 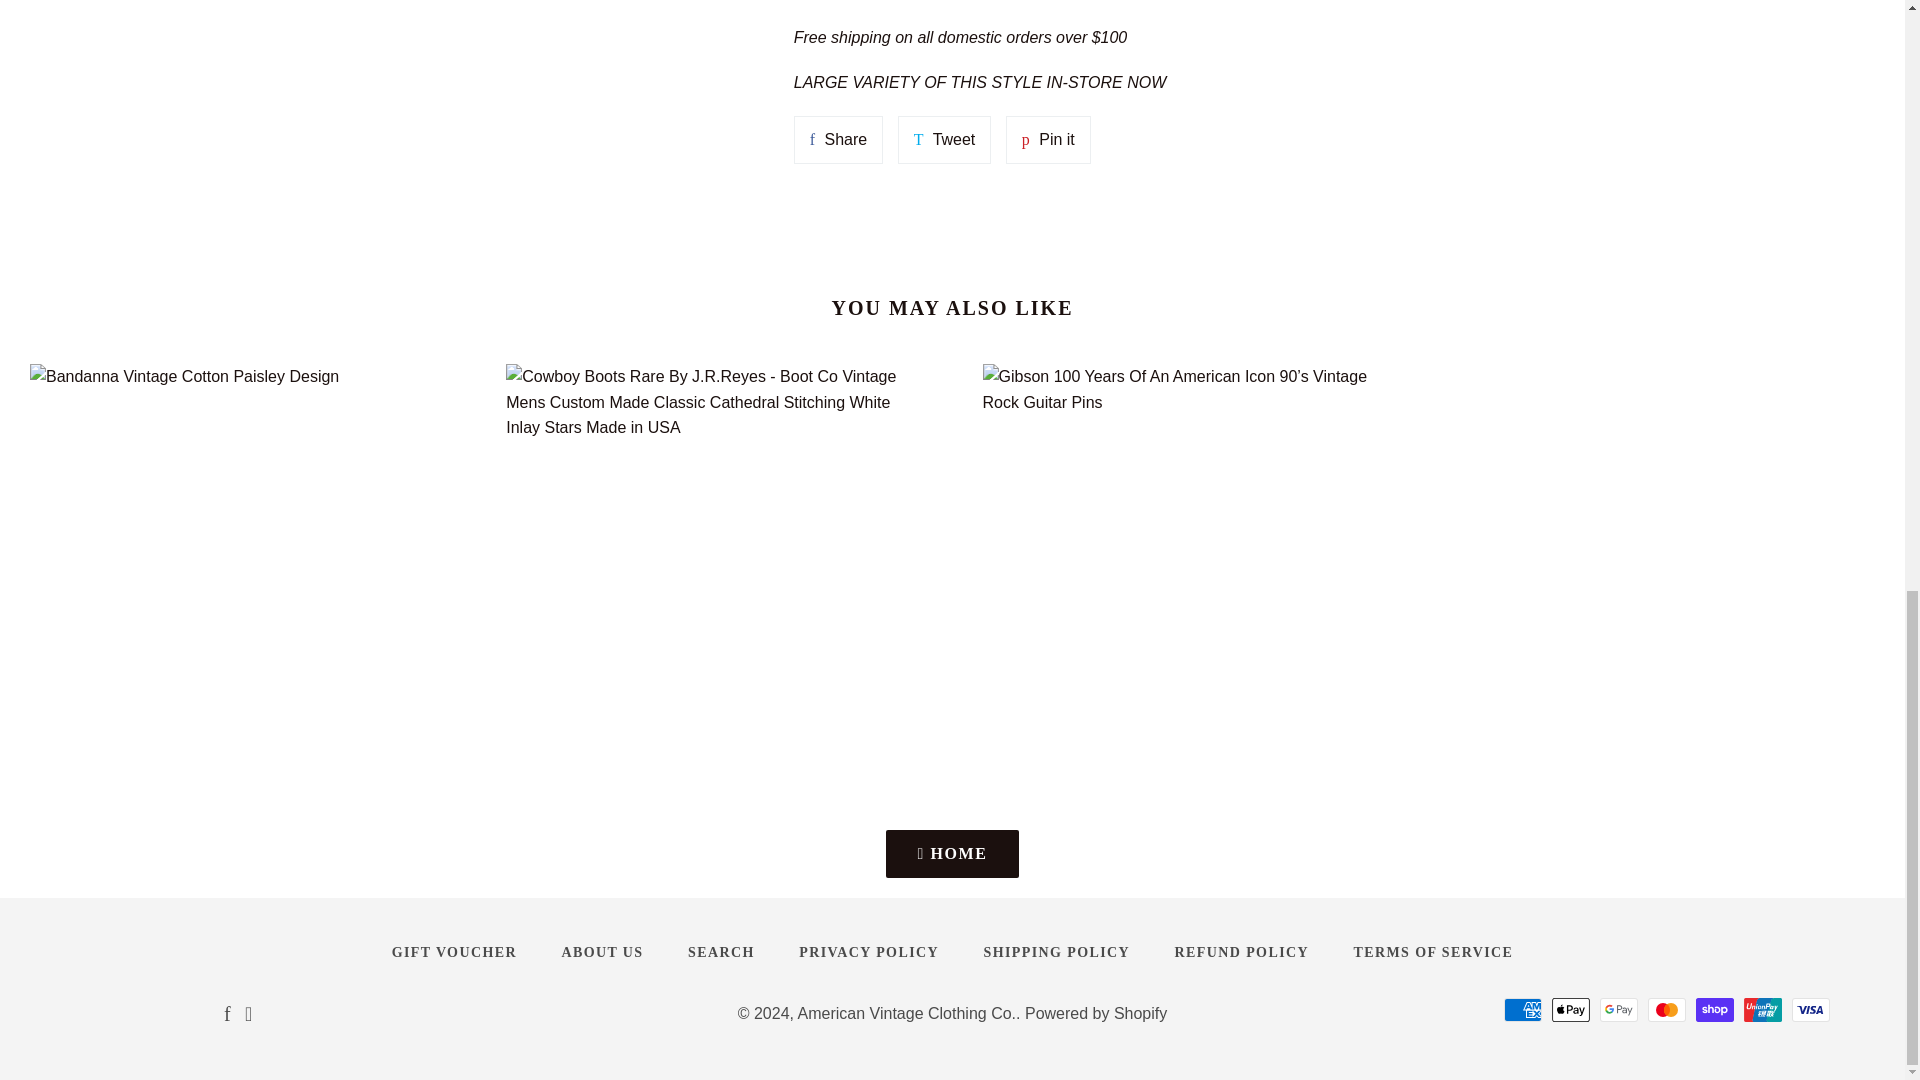 I want to click on Google Pay, so click(x=1618, y=1009).